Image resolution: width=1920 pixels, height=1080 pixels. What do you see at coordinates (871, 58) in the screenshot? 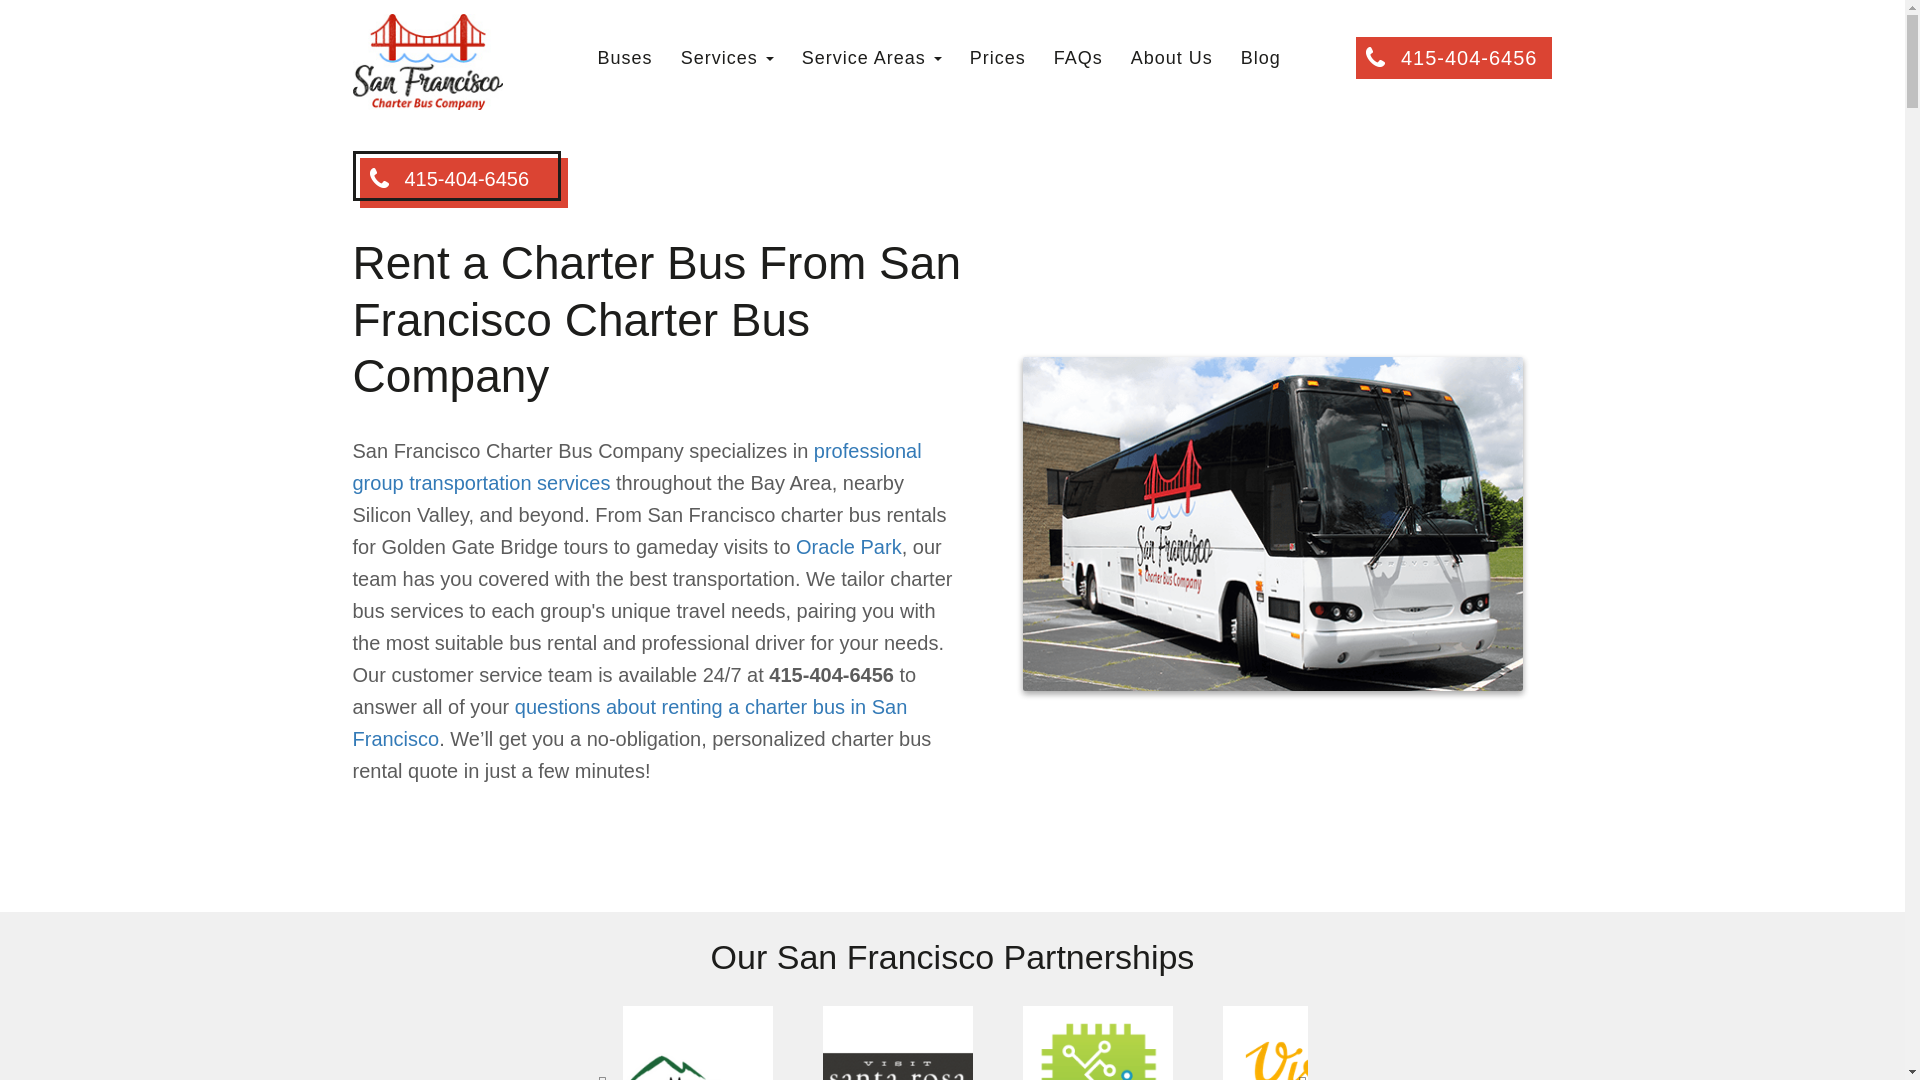
I see `Service Areas` at bounding box center [871, 58].